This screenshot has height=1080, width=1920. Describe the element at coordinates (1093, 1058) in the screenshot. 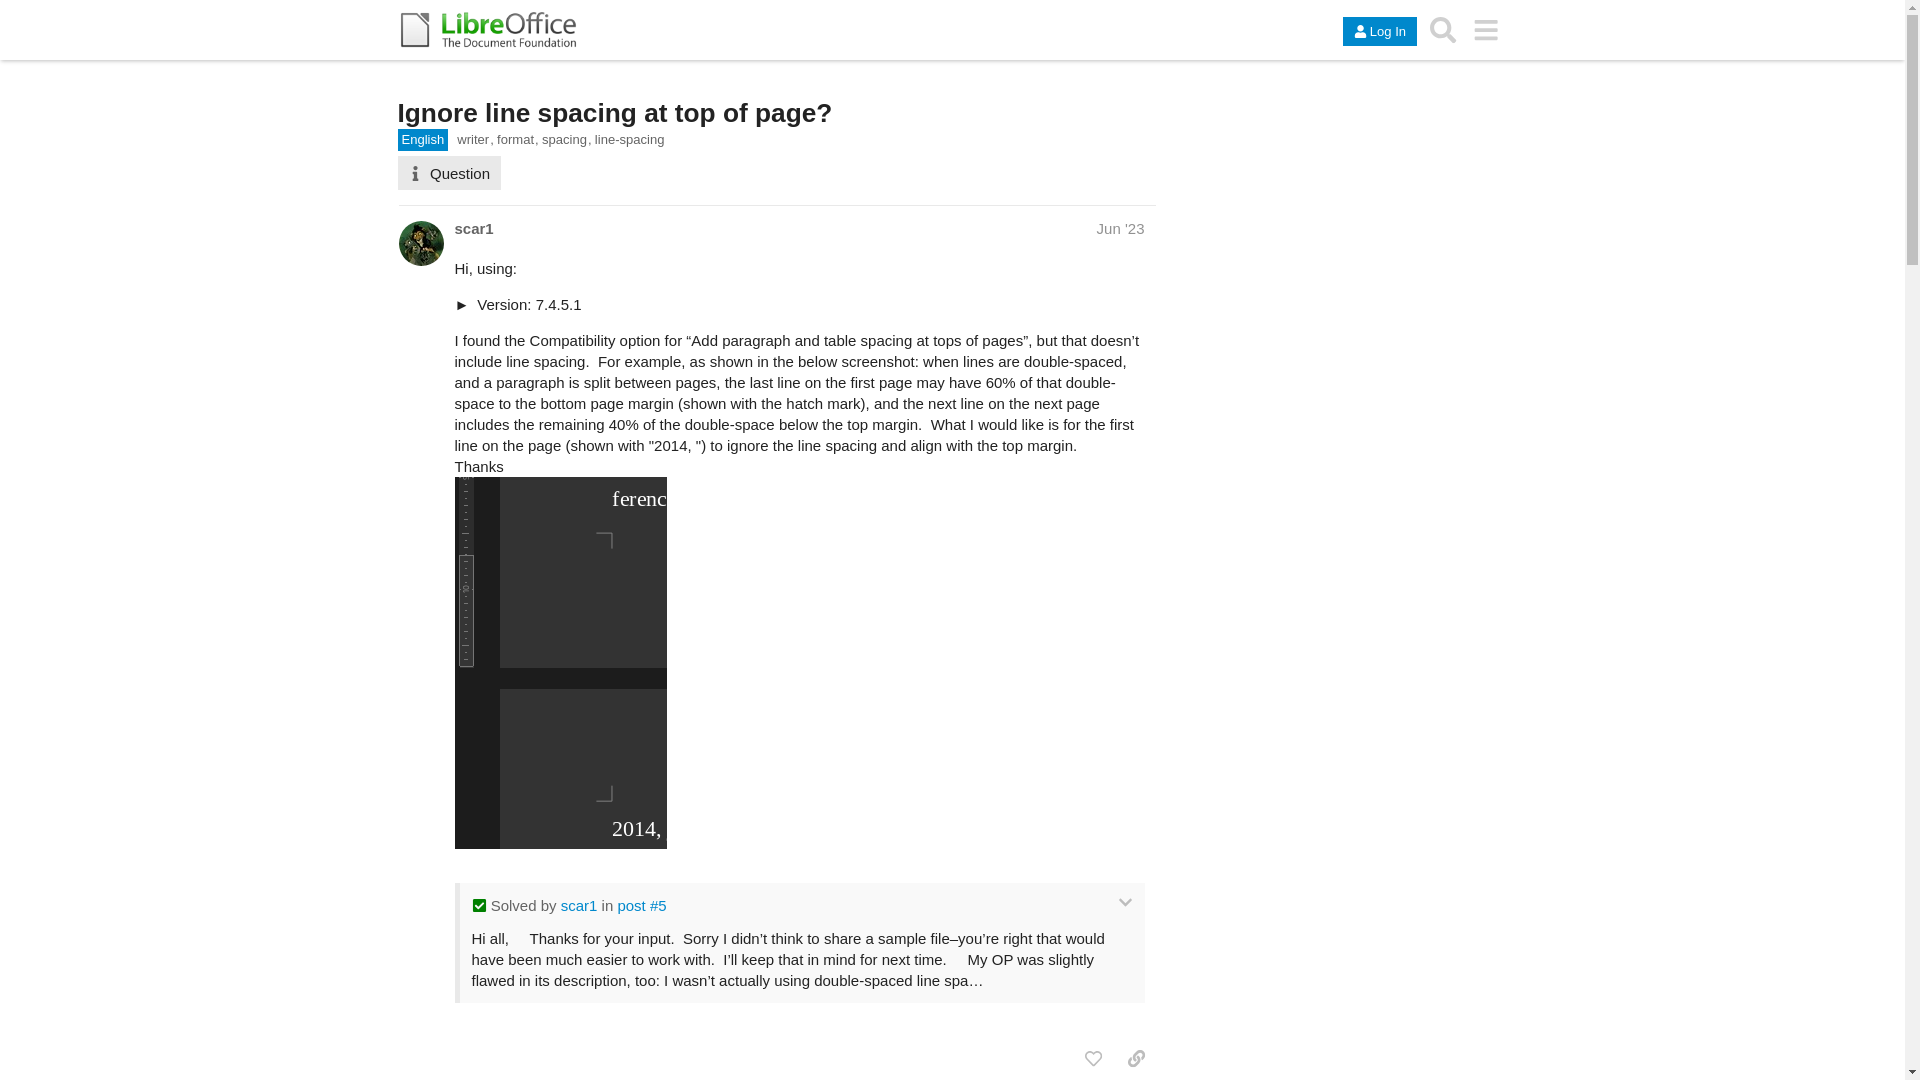

I see `like this post` at that location.